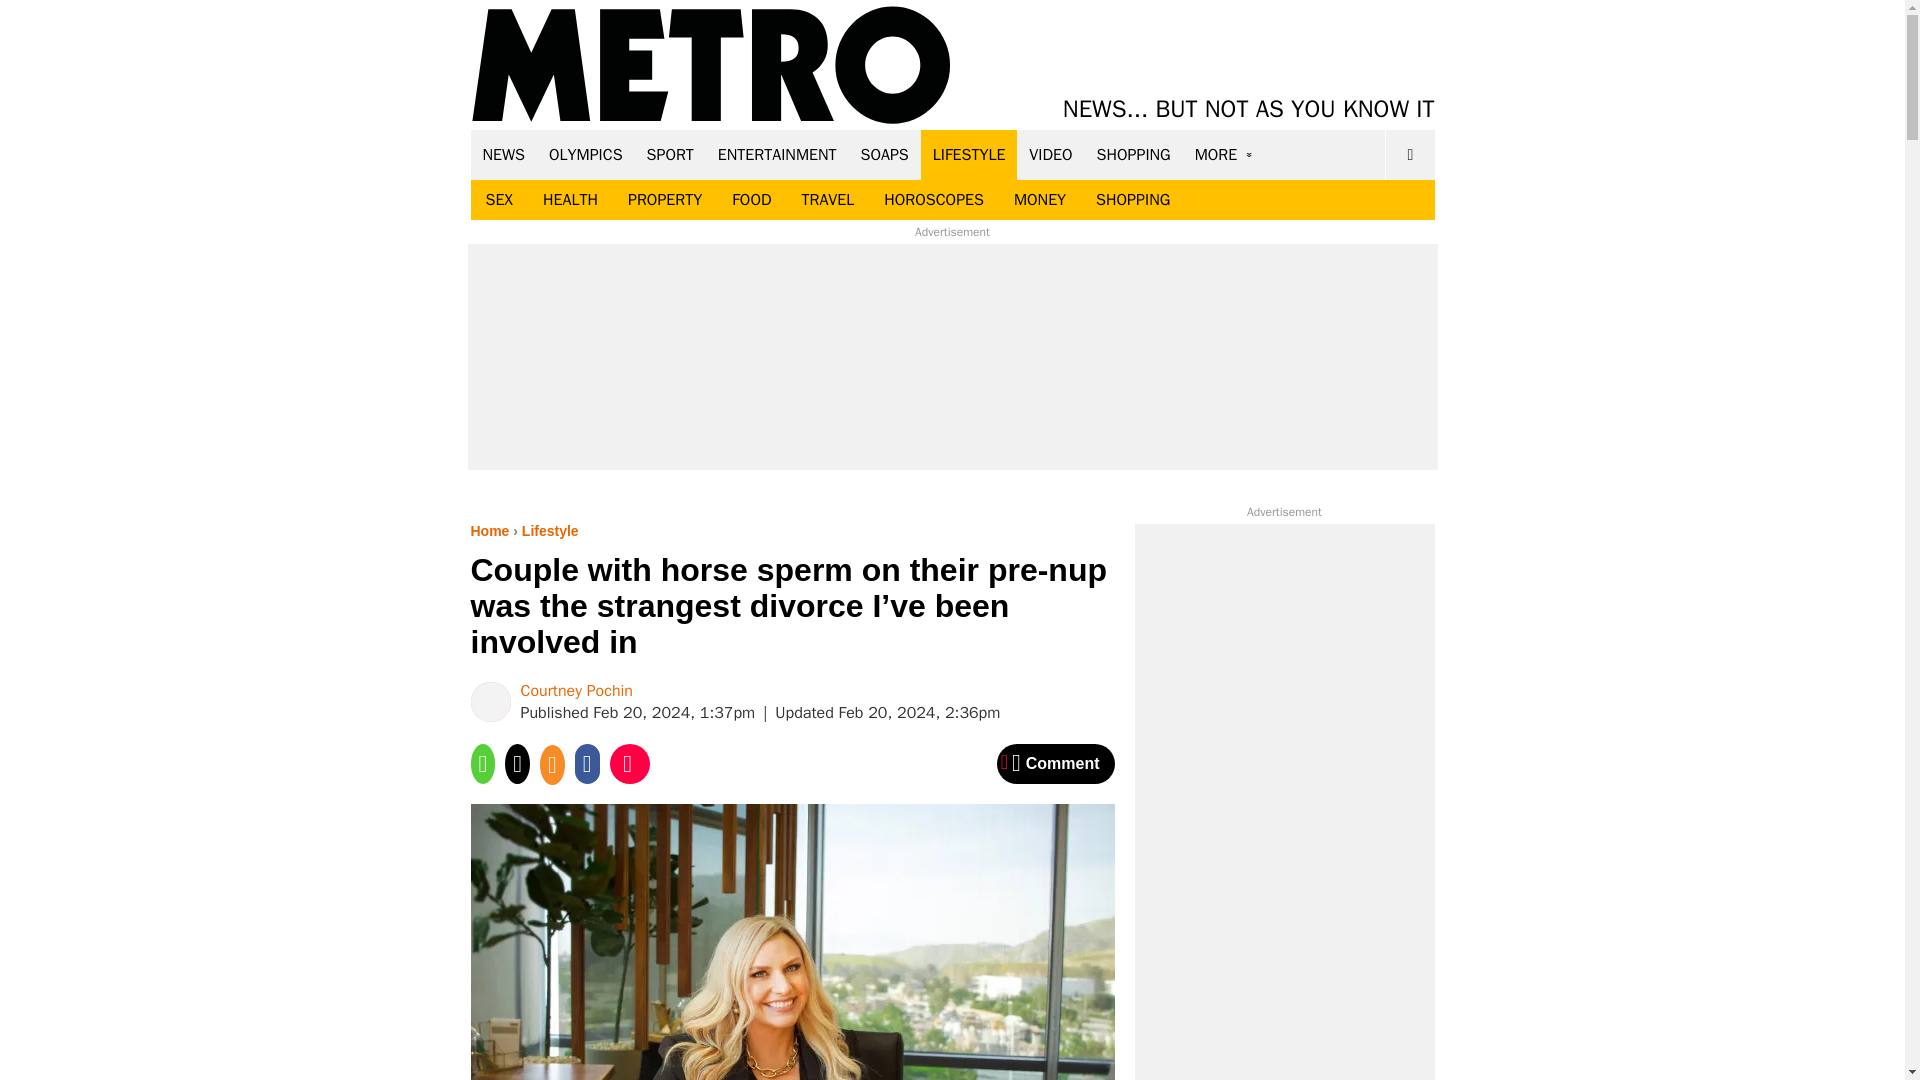 This screenshot has height=1080, width=1920. Describe the element at coordinates (504, 154) in the screenshot. I see `NEWS` at that location.